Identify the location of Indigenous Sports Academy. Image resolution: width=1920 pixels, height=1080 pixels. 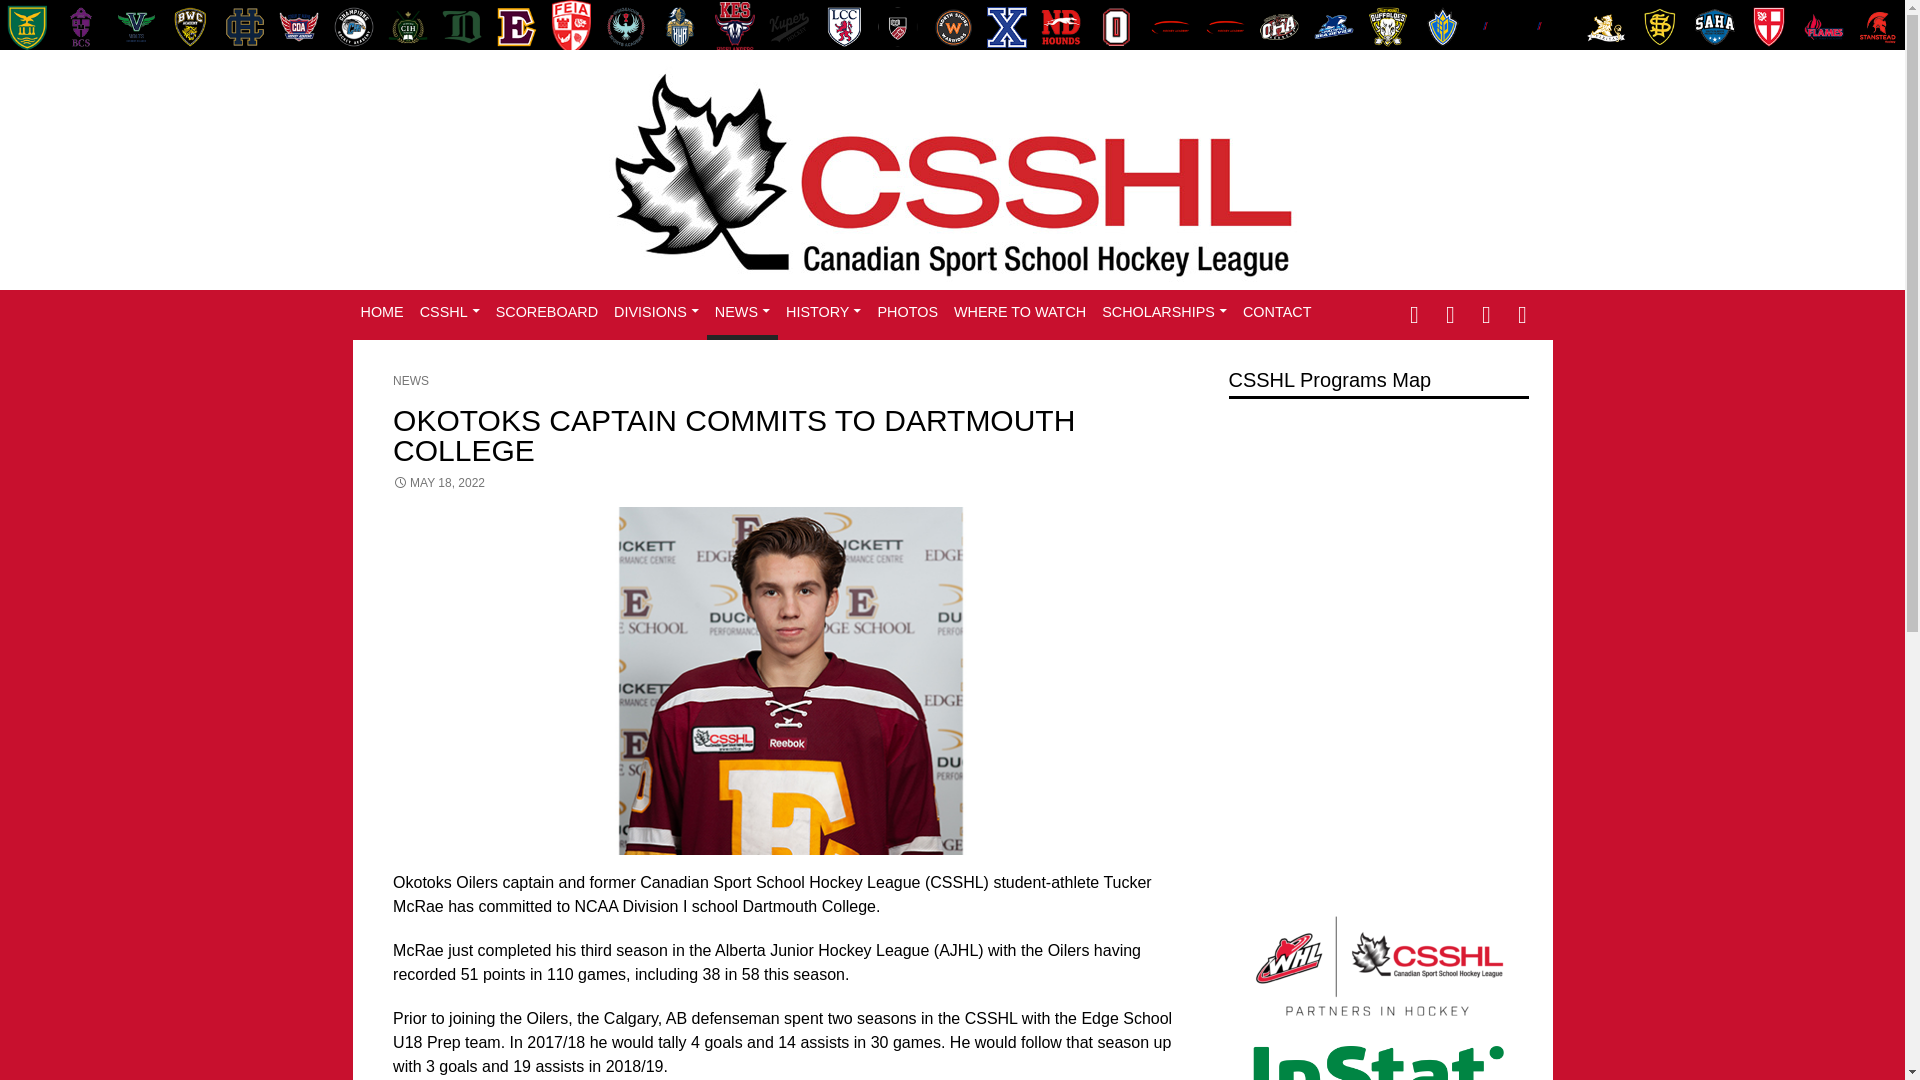
(625, 26).